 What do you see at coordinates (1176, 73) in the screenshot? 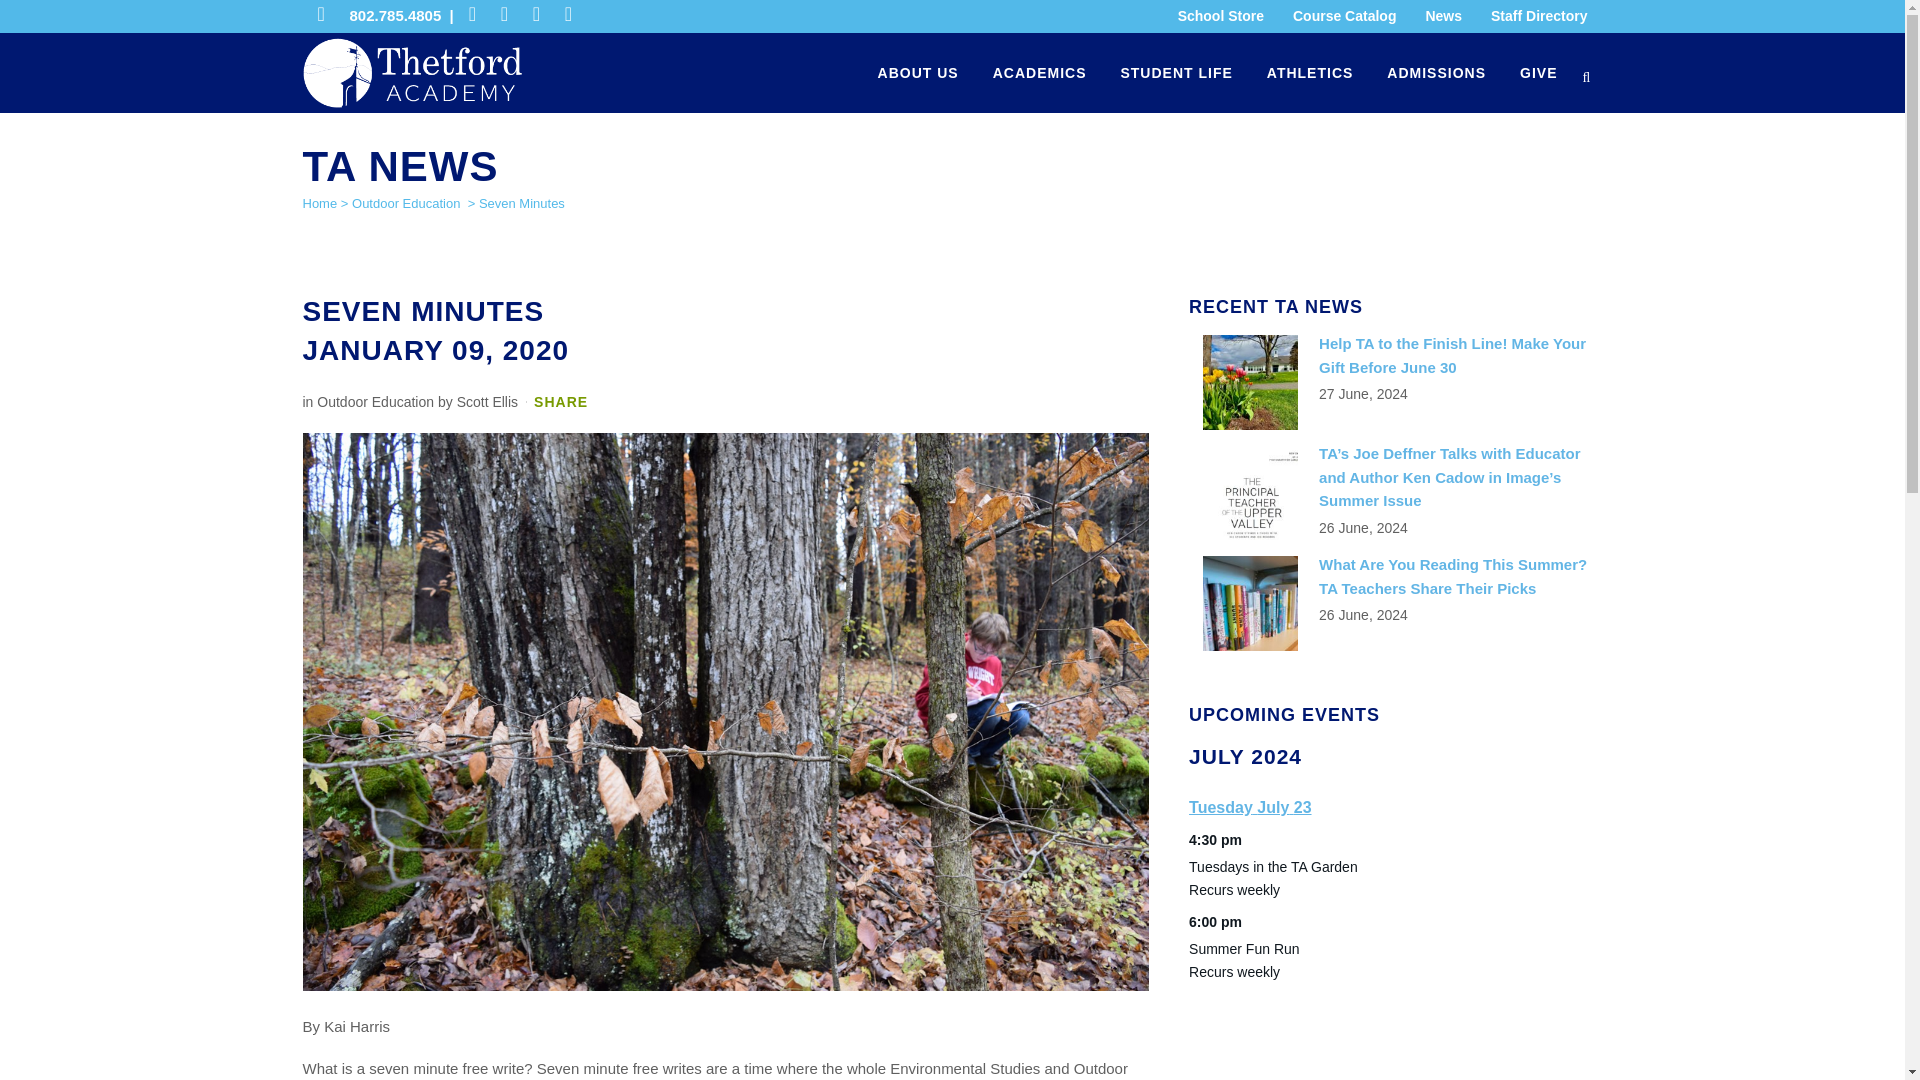
I see `STUDENT LIFE` at bounding box center [1176, 73].